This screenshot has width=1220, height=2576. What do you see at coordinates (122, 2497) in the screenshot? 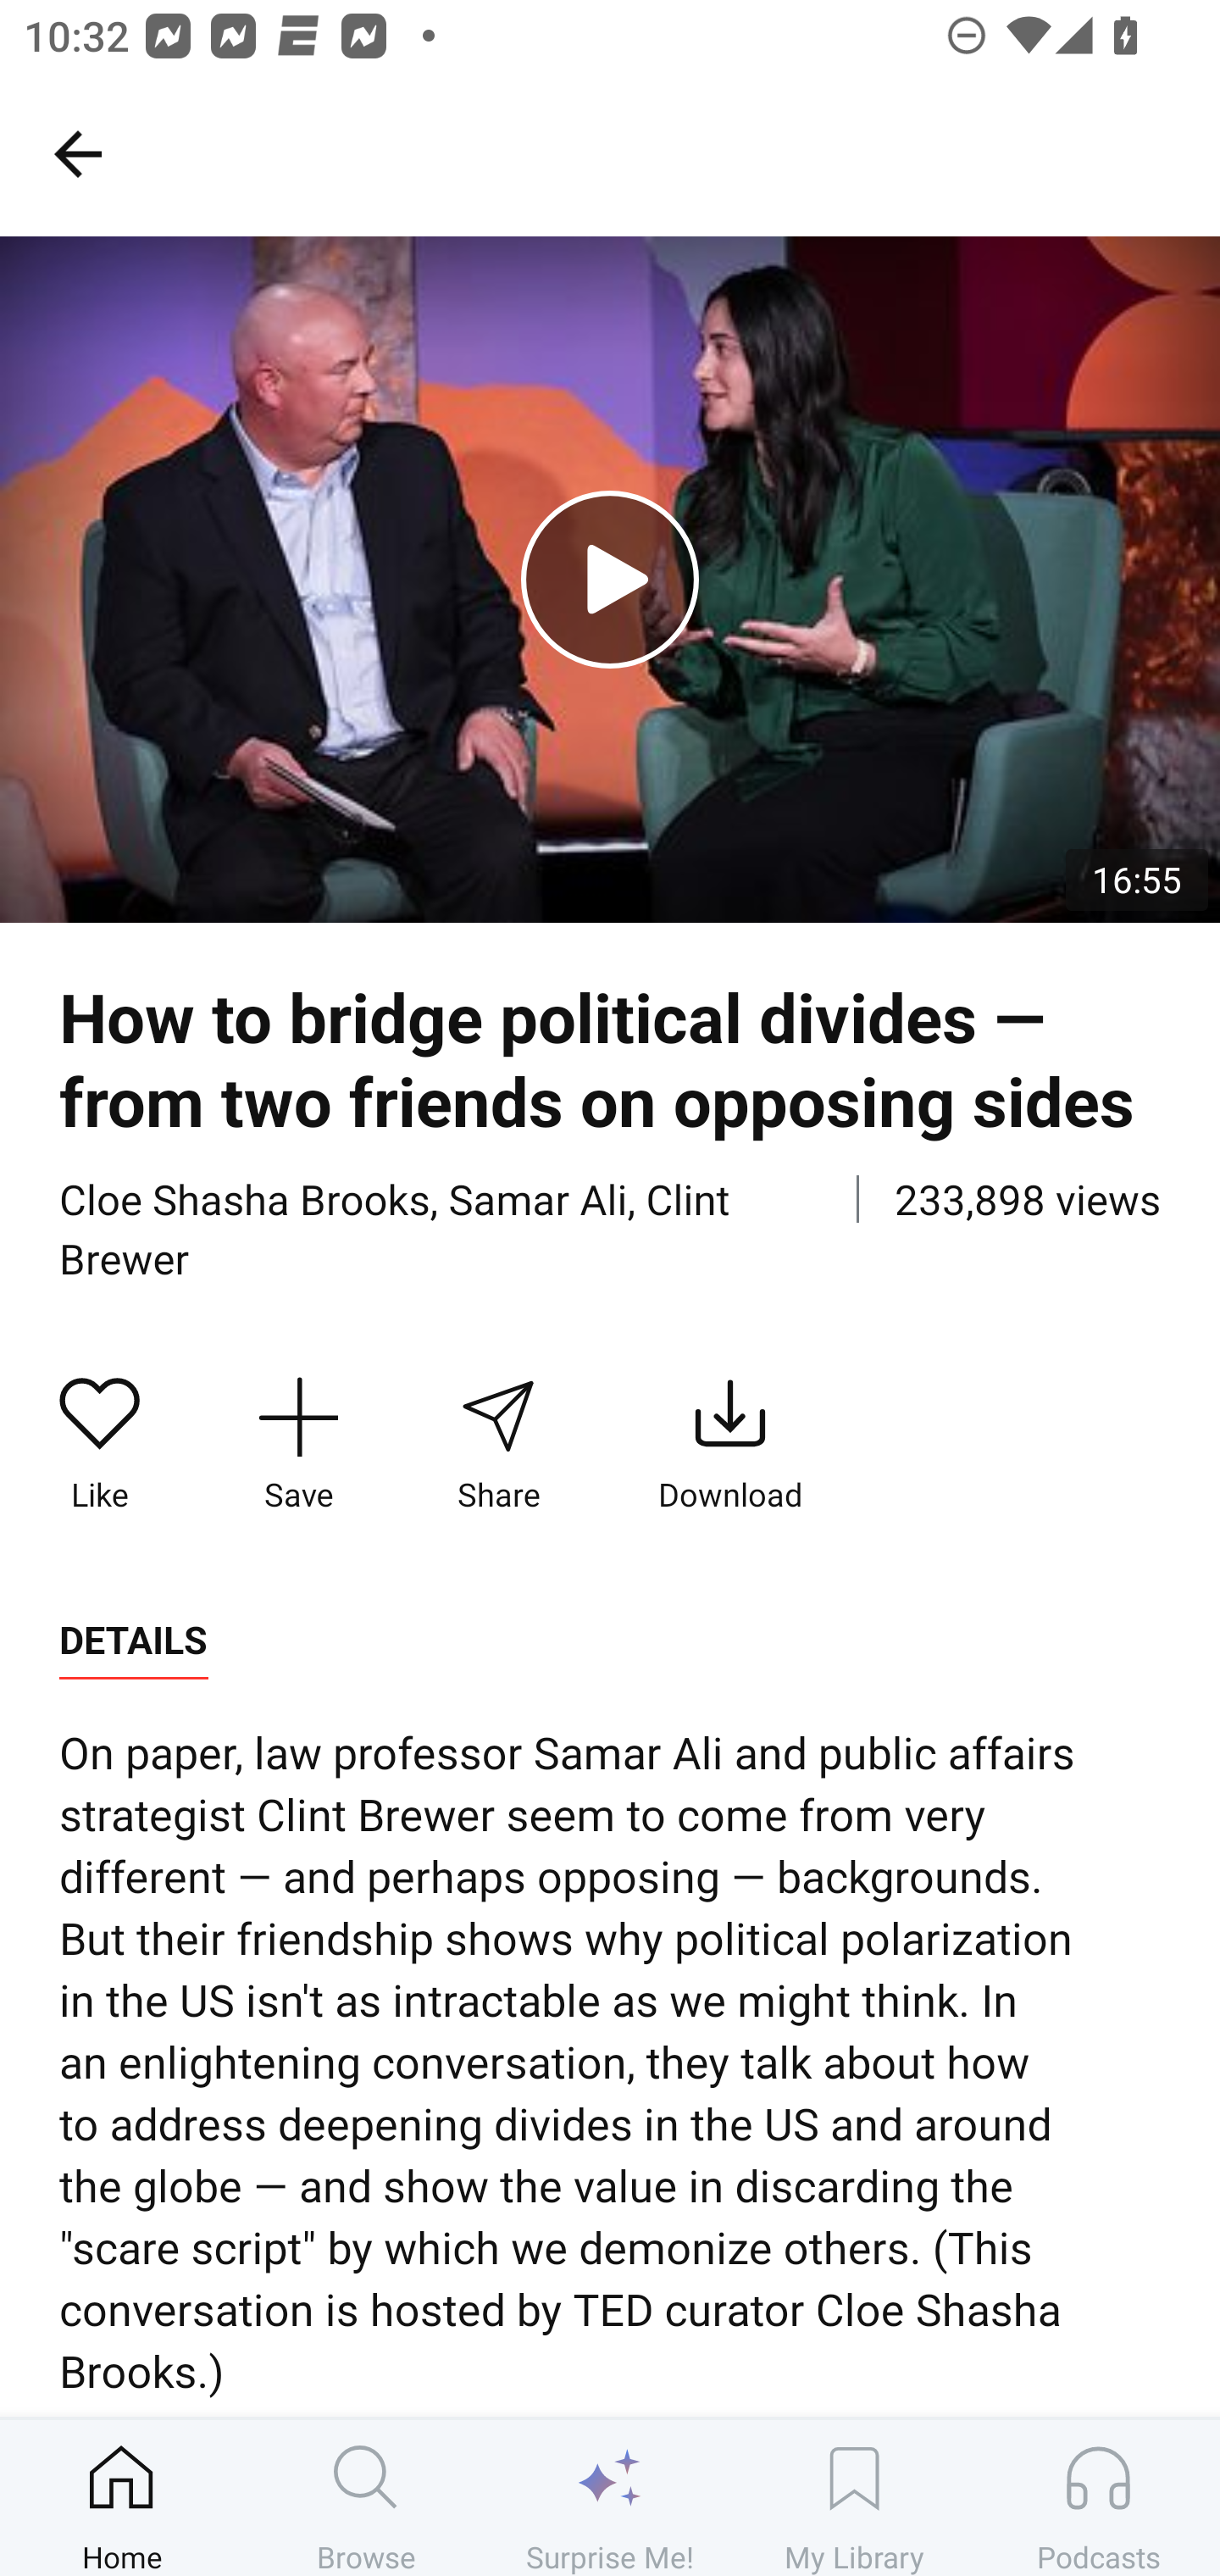
I see `Home` at bounding box center [122, 2497].